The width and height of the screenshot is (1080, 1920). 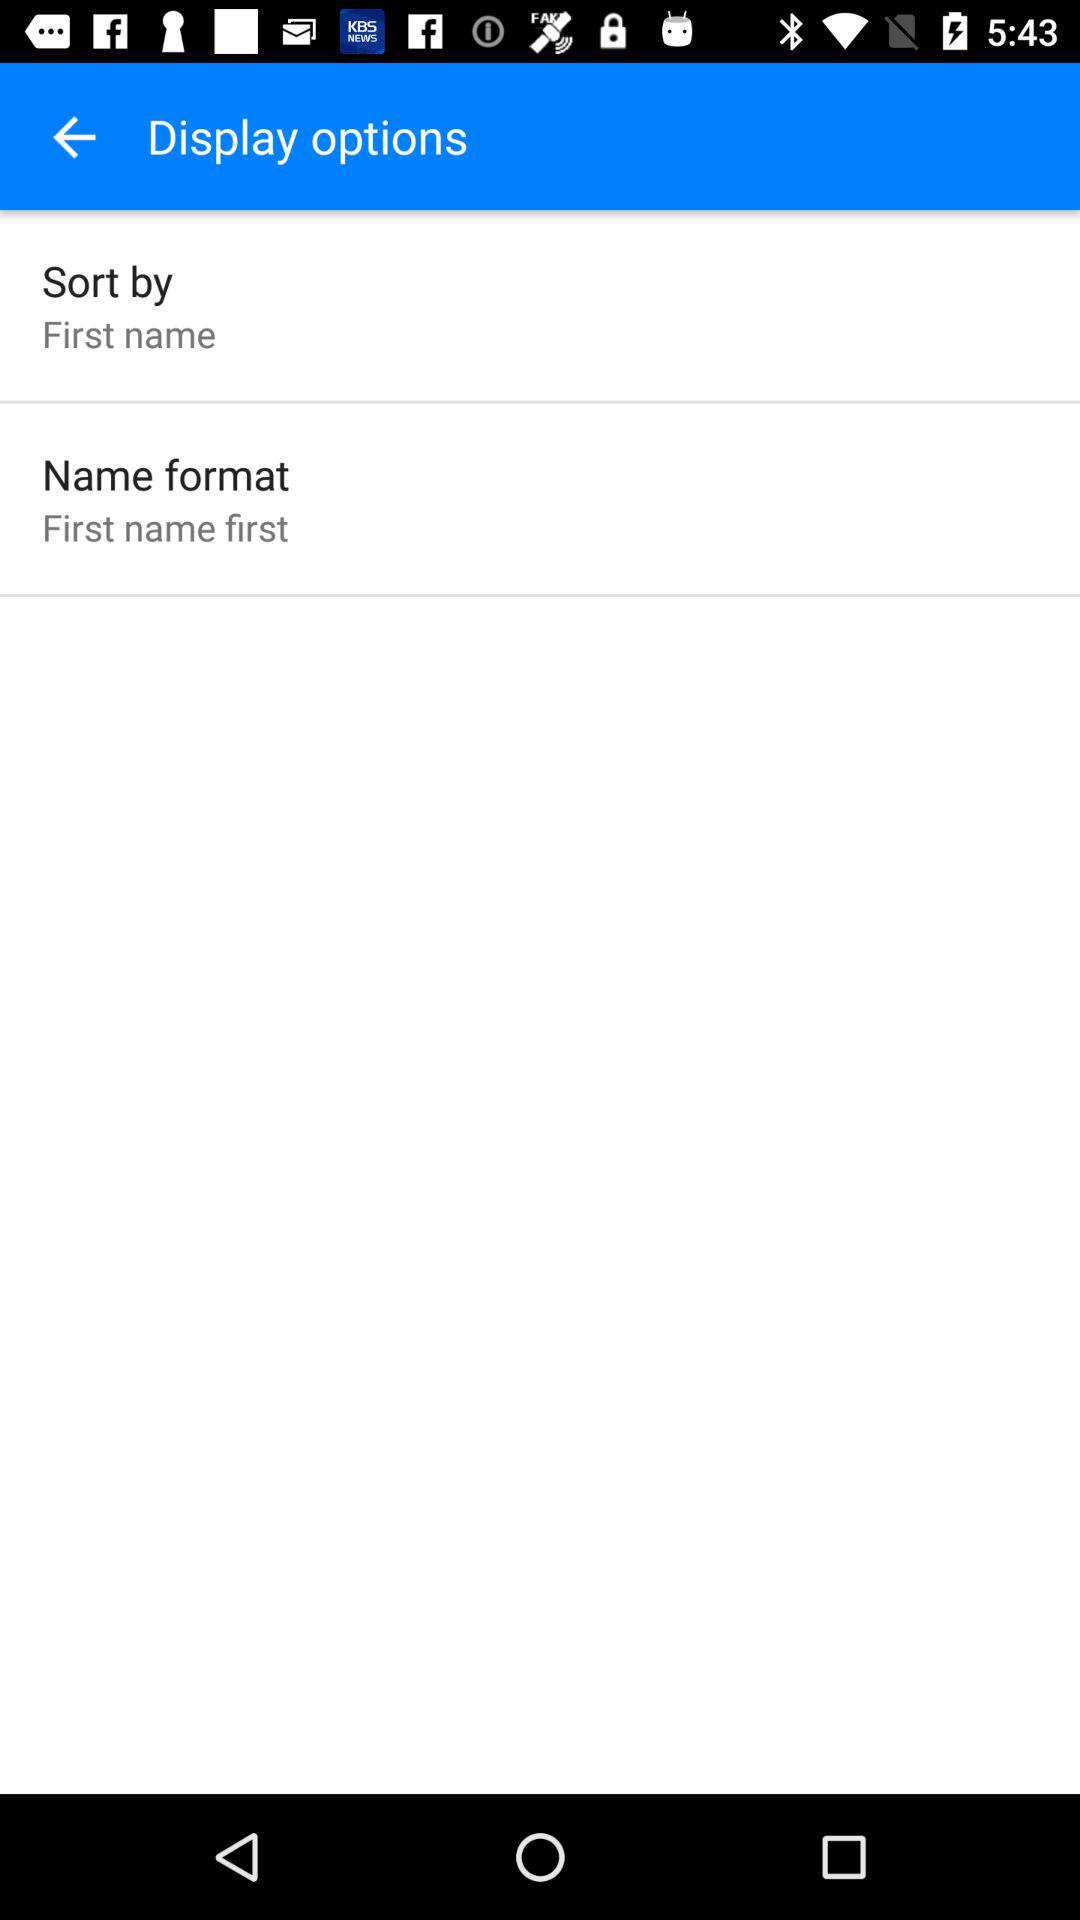 What do you see at coordinates (166, 474) in the screenshot?
I see `click icon below first name icon` at bounding box center [166, 474].